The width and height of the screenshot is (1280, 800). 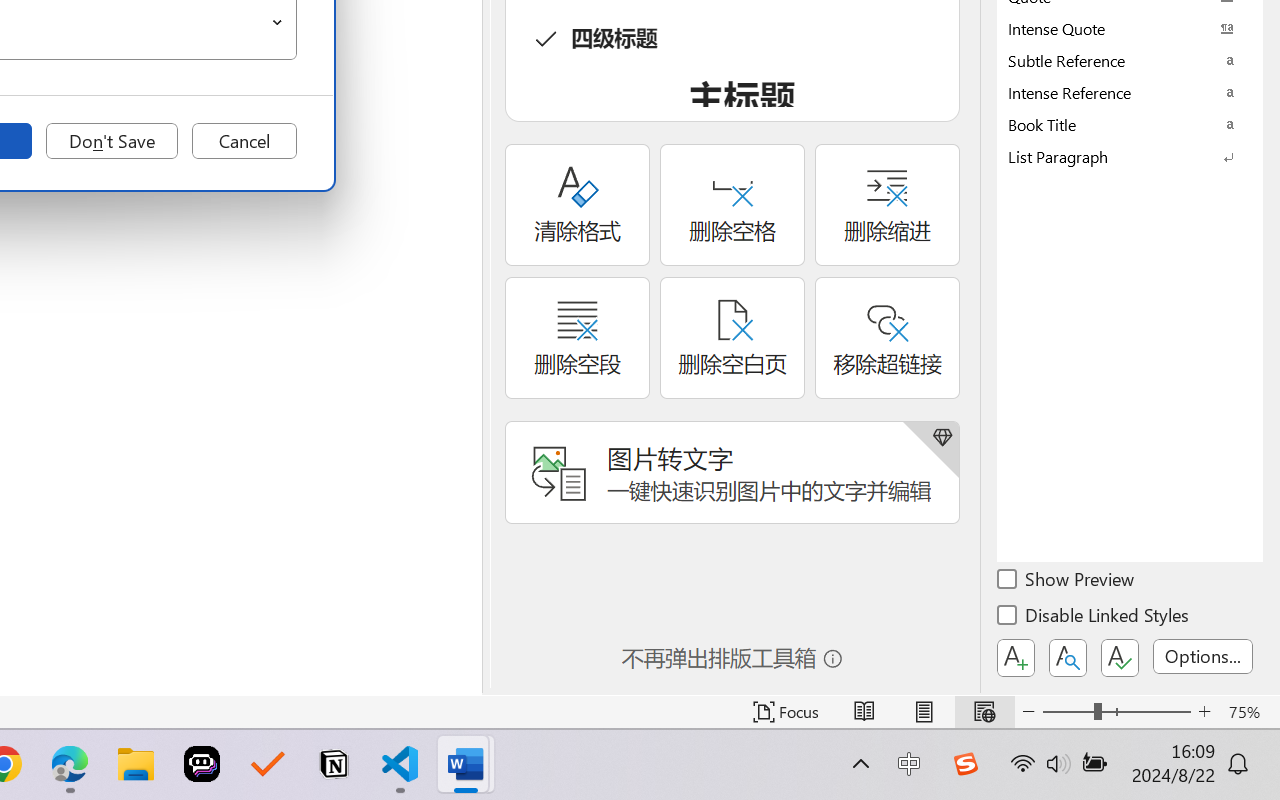 What do you see at coordinates (1116, 156) in the screenshot?
I see `Class: NetUIImage` at bounding box center [1116, 156].